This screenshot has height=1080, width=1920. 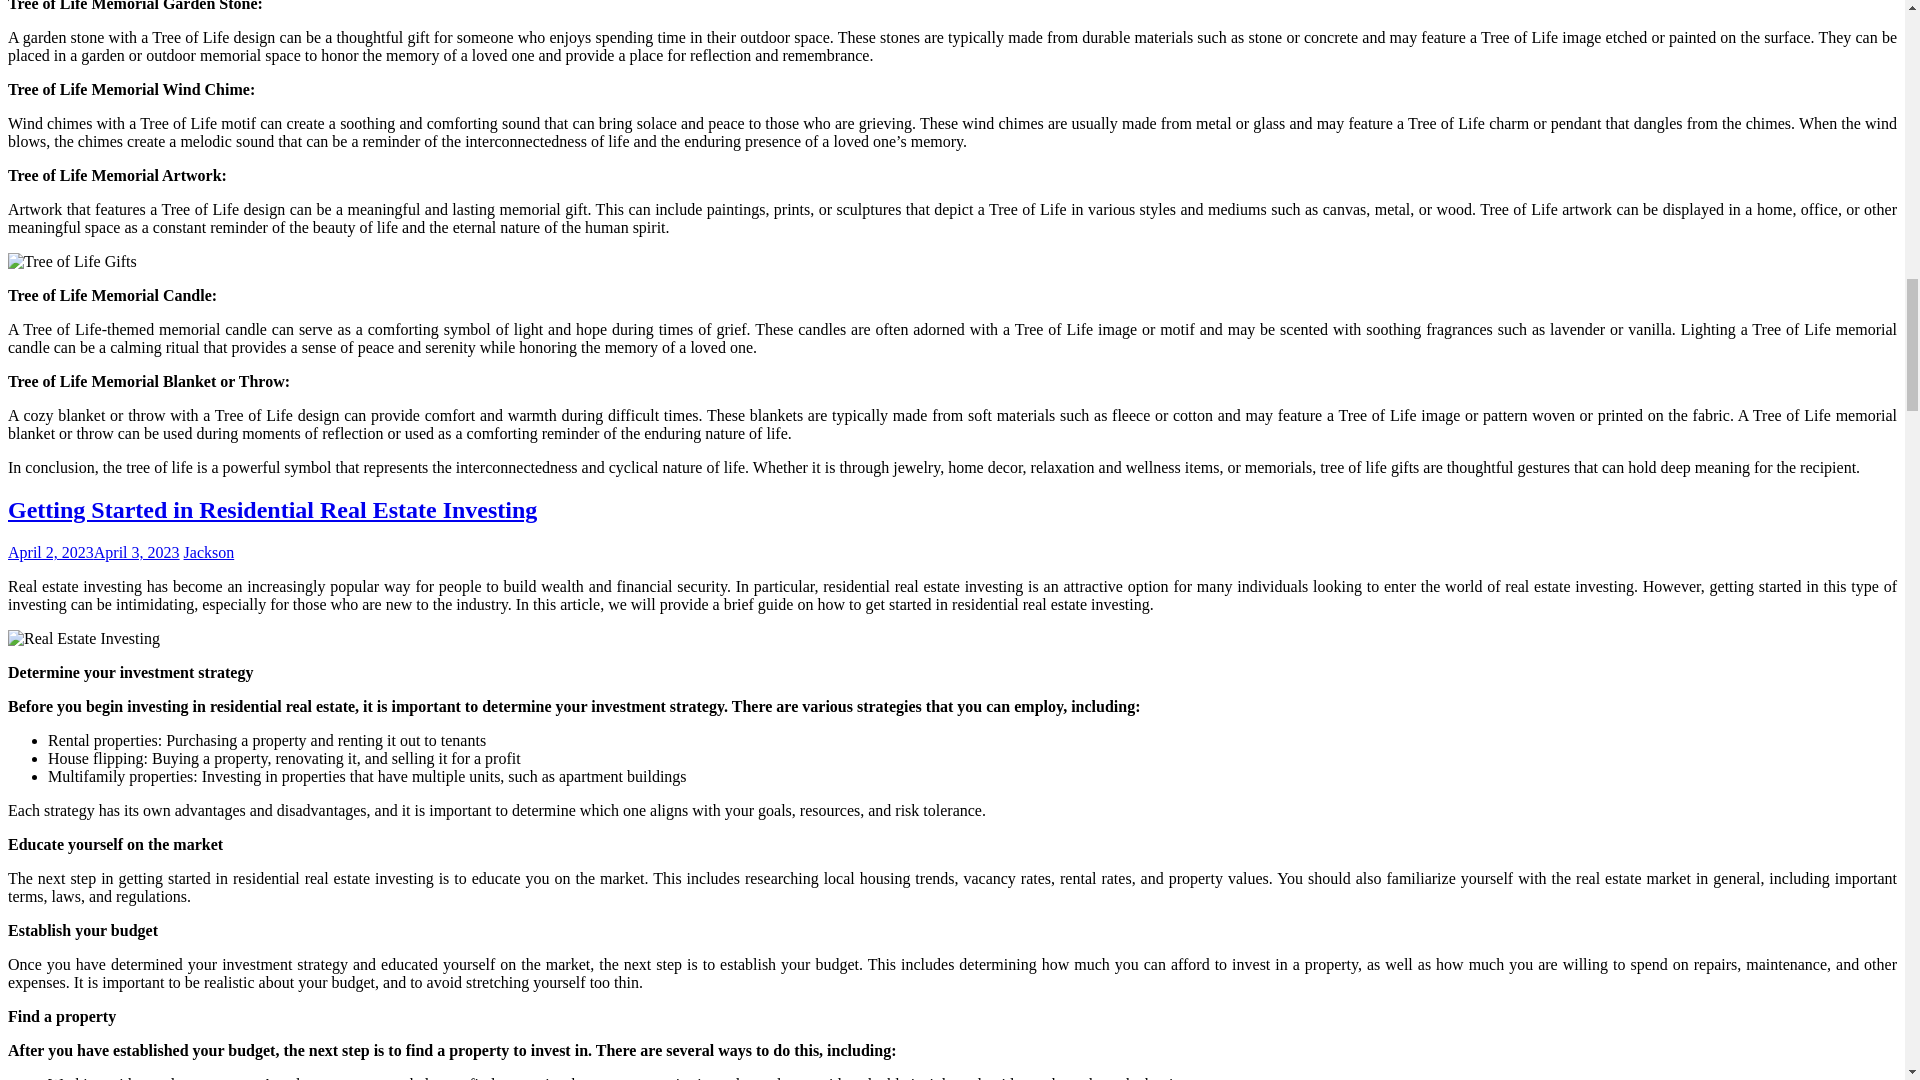 What do you see at coordinates (272, 509) in the screenshot?
I see `Getting Started in Residential Real Estate Investing` at bounding box center [272, 509].